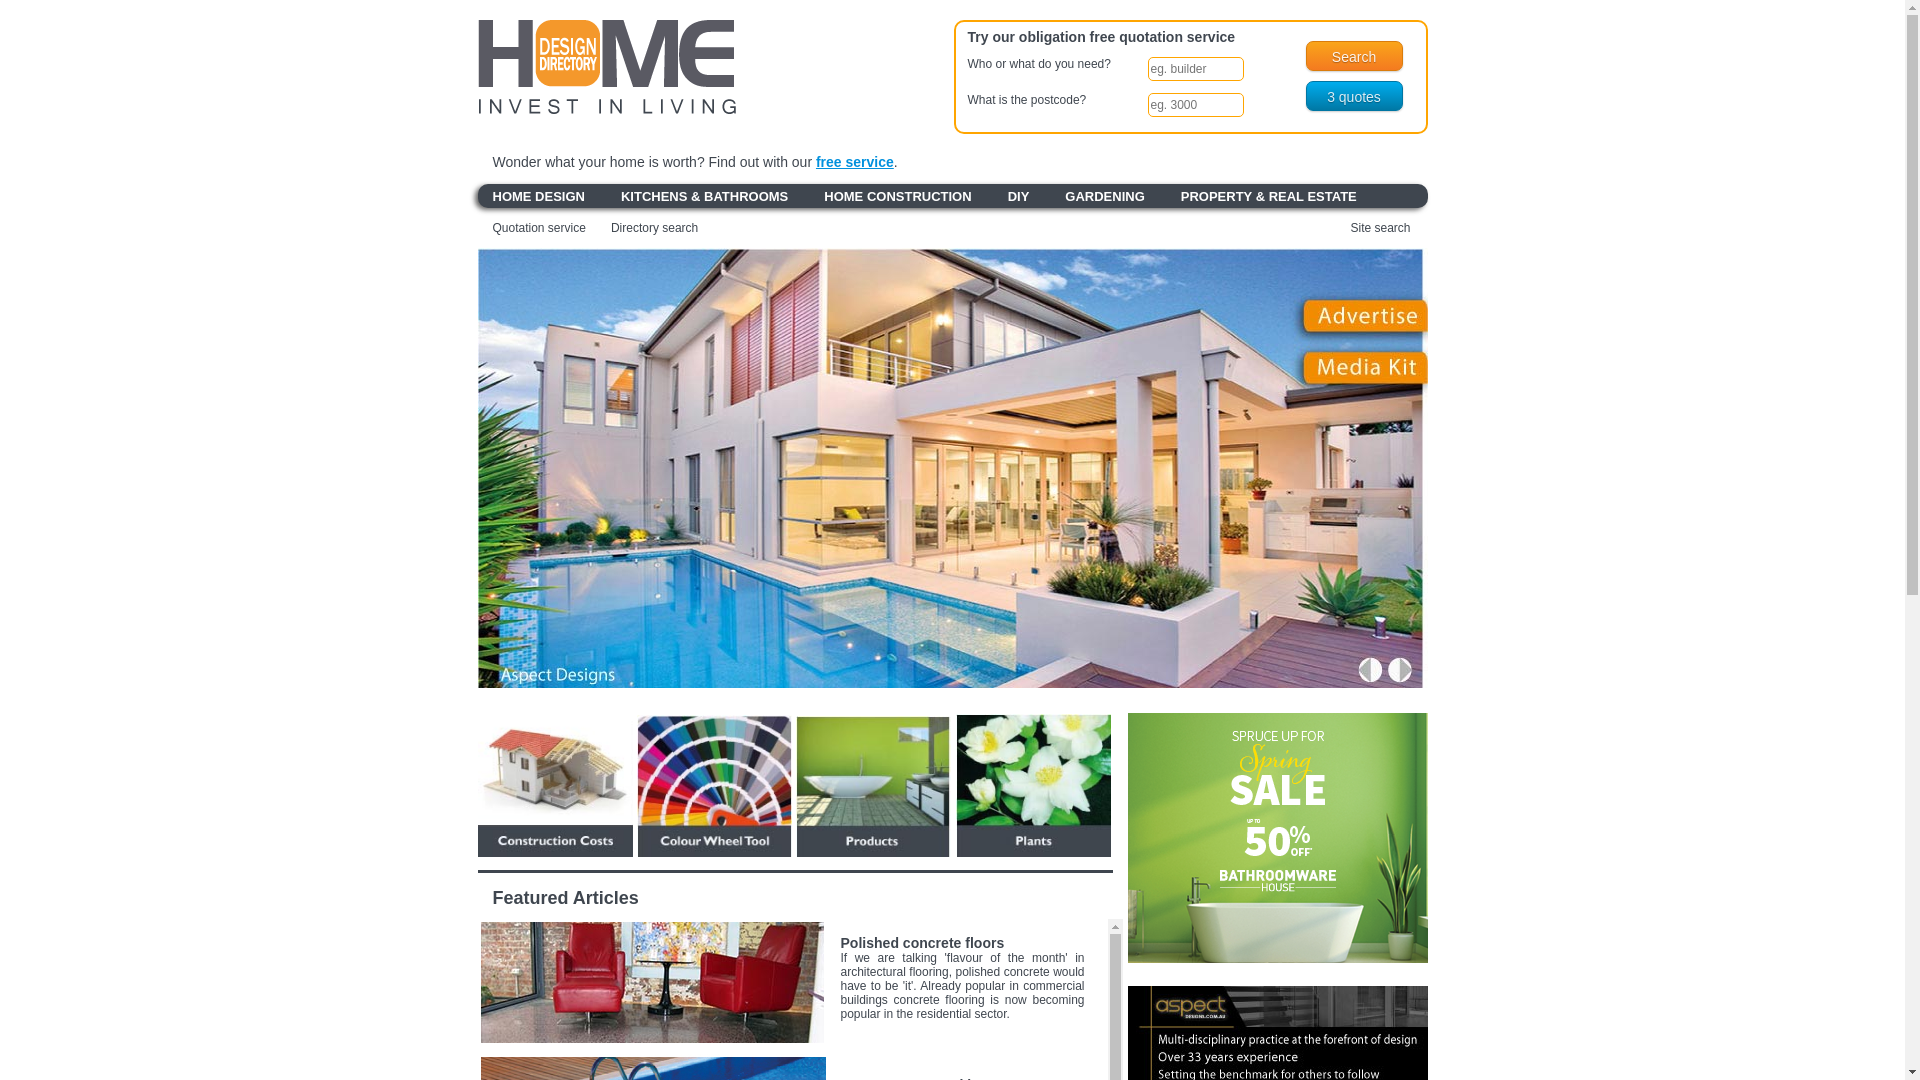 This screenshot has height=1080, width=1920. I want to click on free service, so click(855, 162).